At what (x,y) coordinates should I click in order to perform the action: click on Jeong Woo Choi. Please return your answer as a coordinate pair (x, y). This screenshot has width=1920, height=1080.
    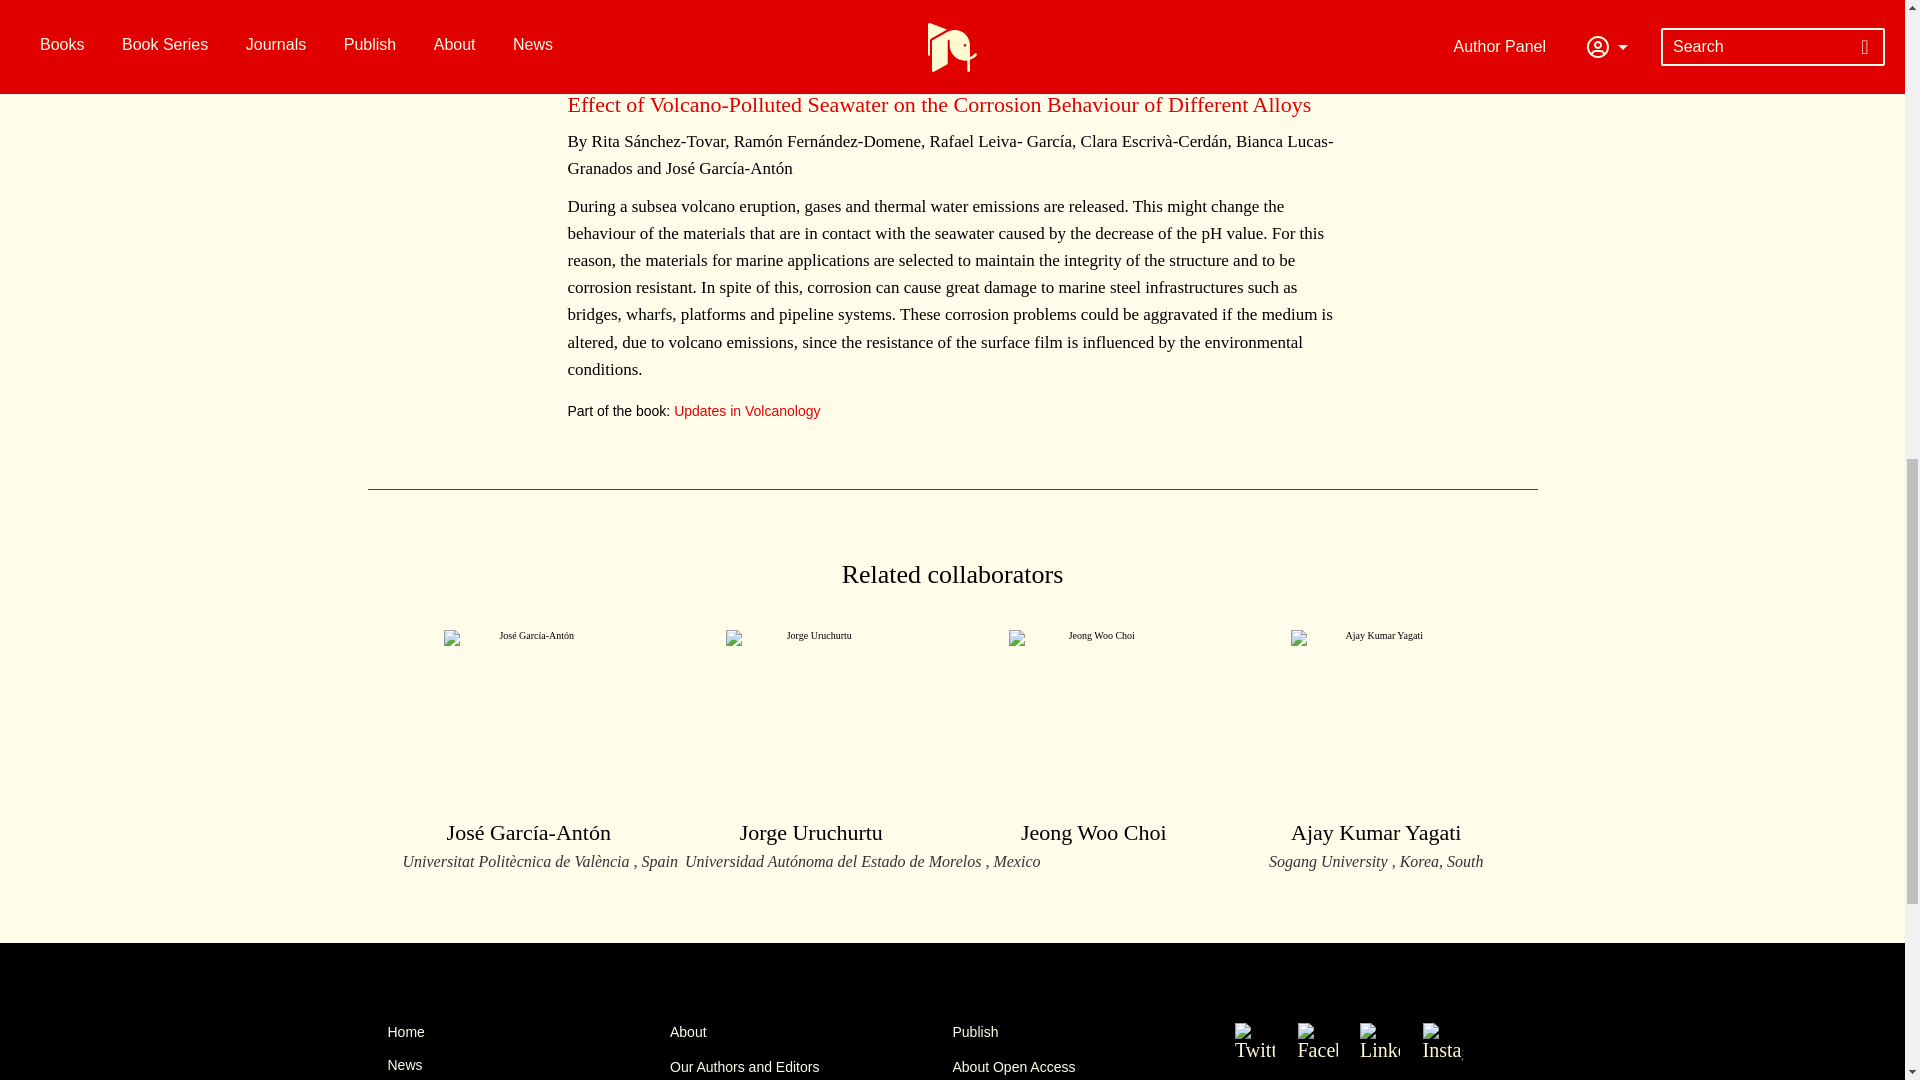
    Looking at the image, I should click on (528, 1032).